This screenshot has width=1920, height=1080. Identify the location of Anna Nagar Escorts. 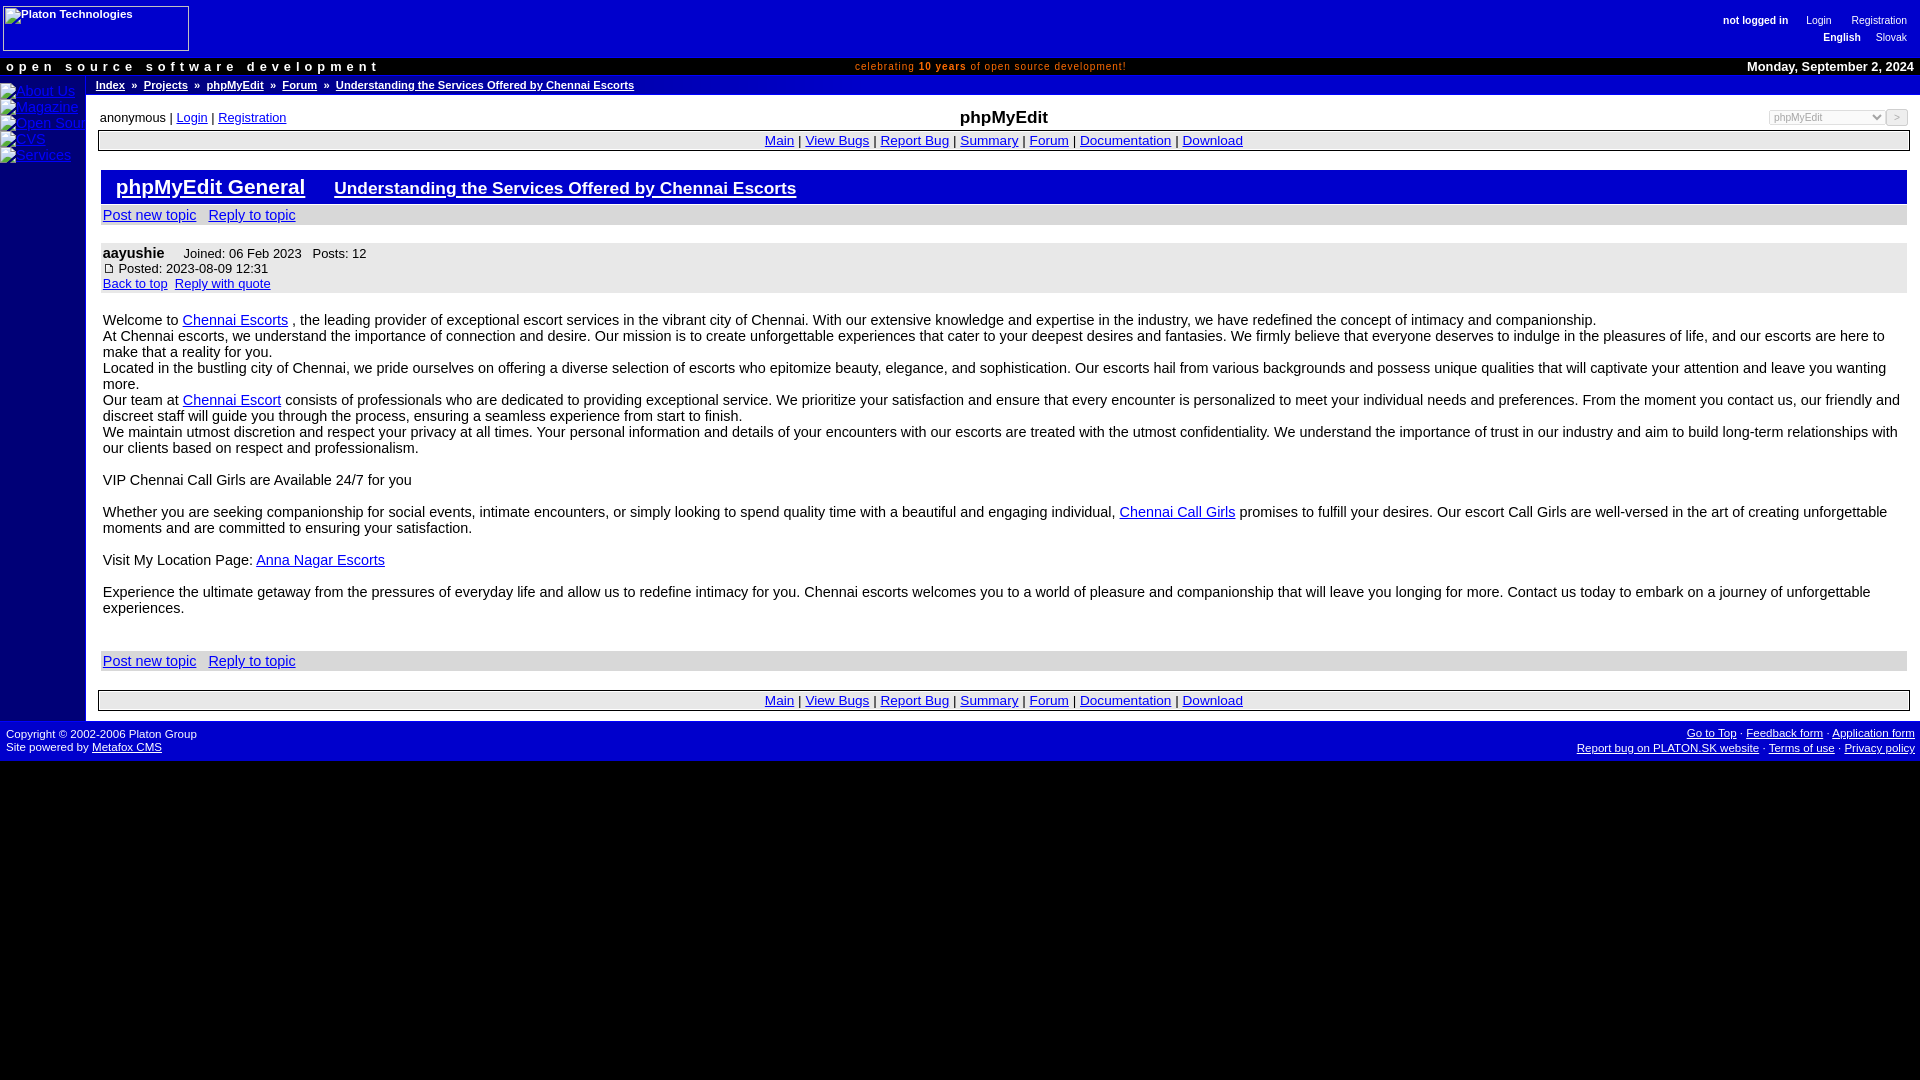
(320, 560).